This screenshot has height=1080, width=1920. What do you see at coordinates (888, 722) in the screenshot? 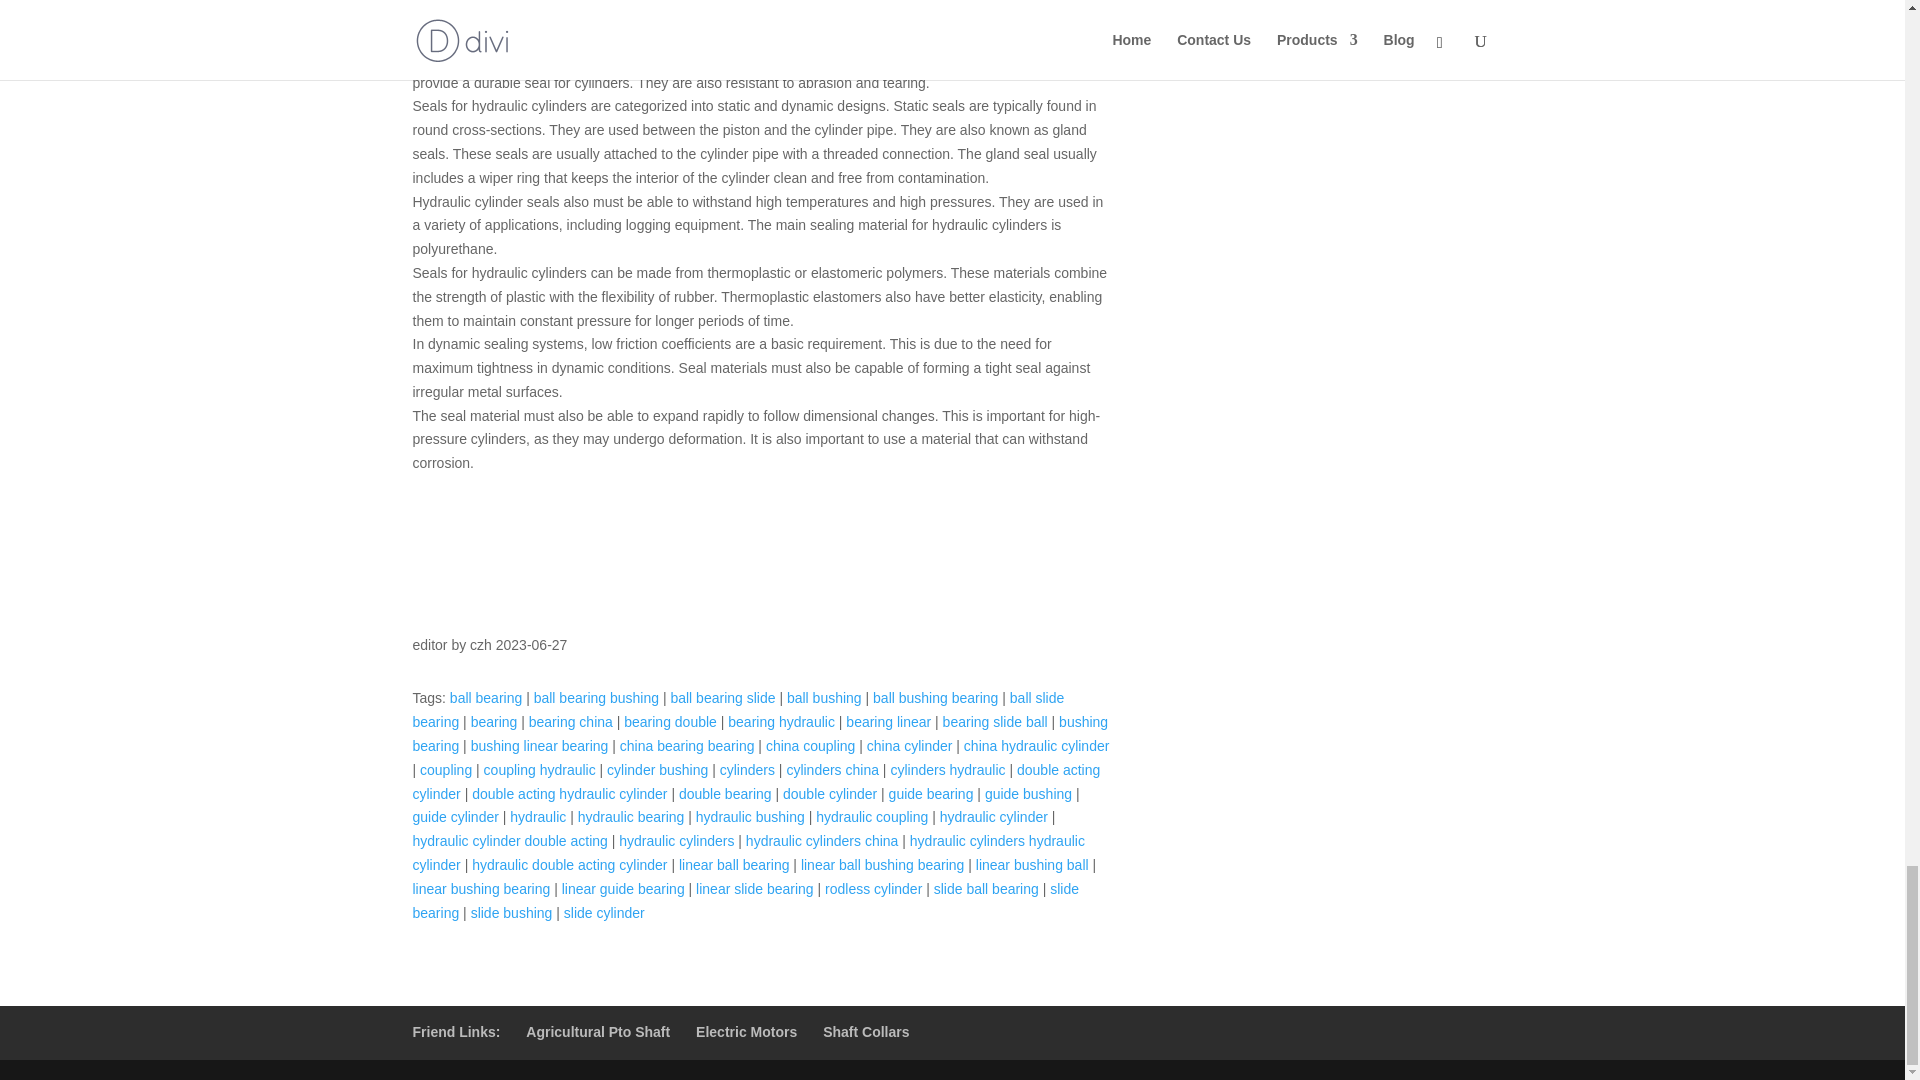
I see `bearing linear` at bounding box center [888, 722].